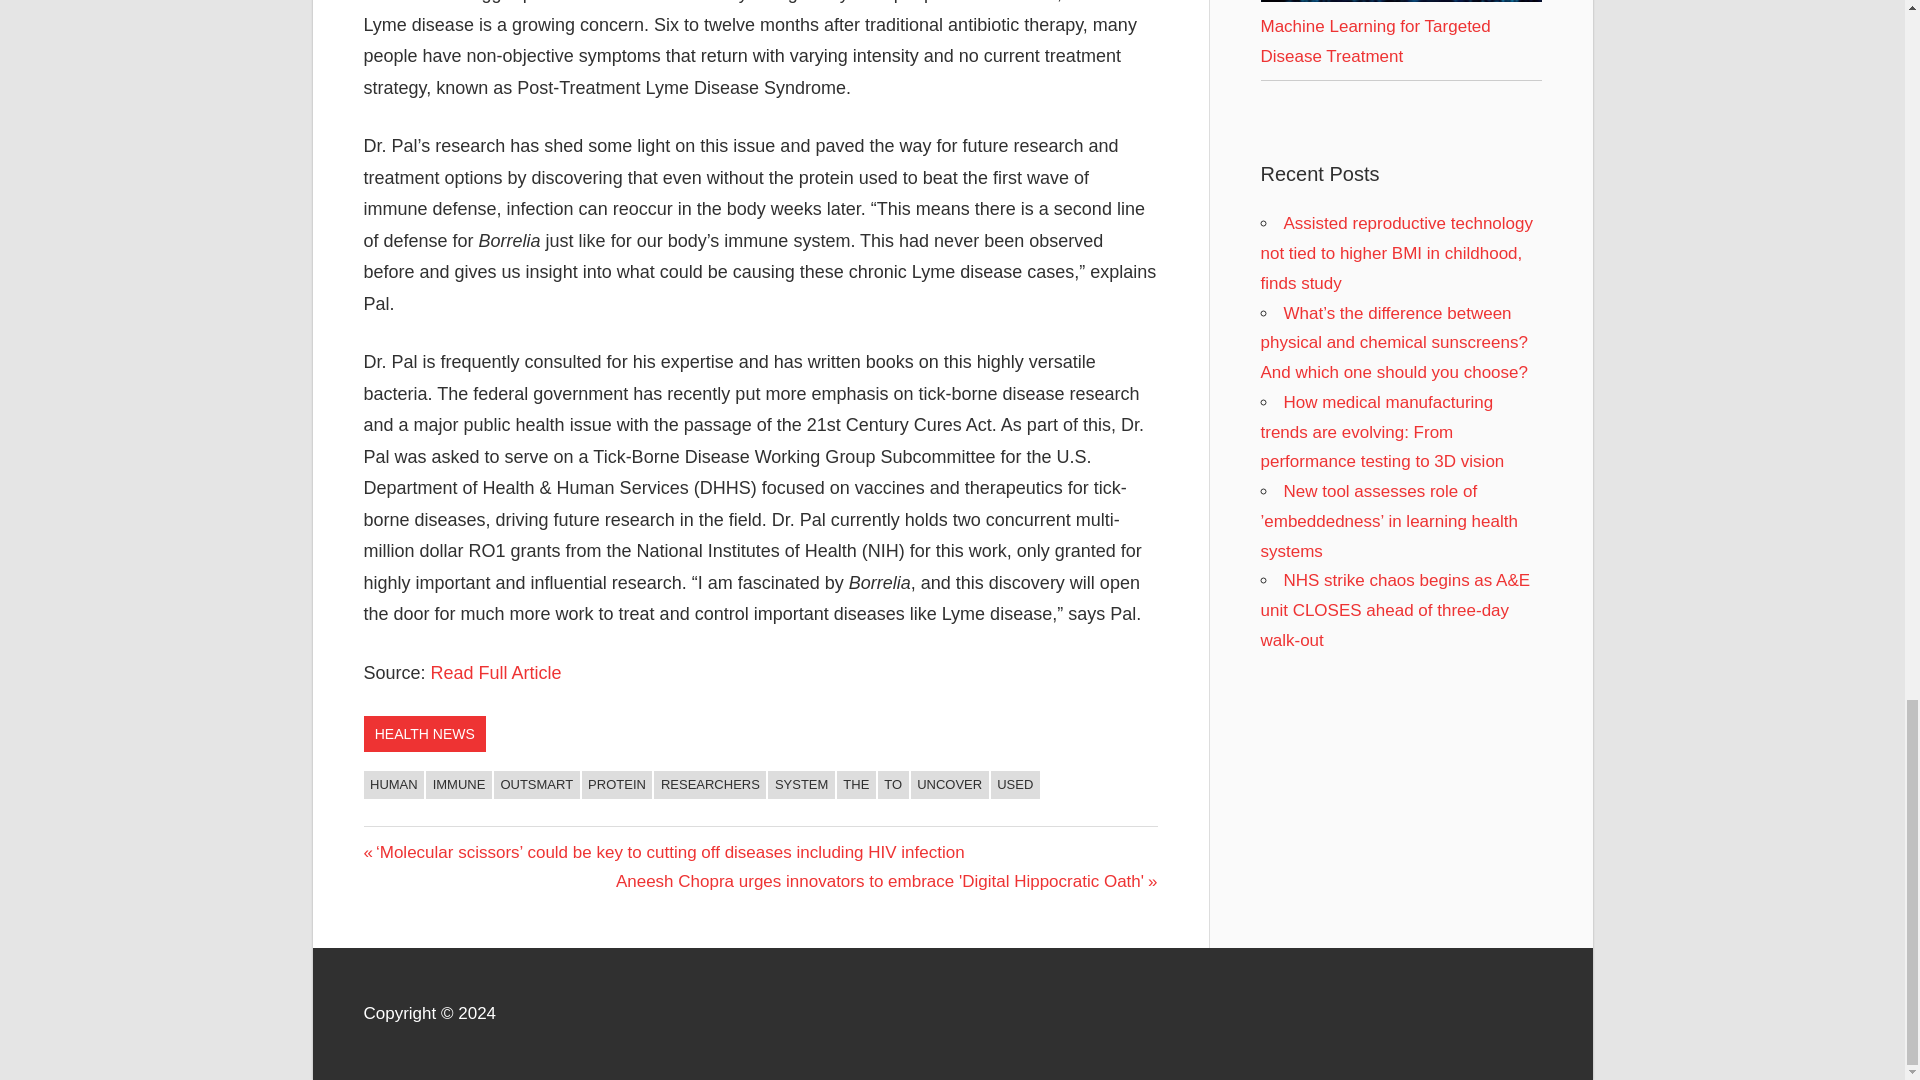  Describe the element at coordinates (424, 734) in the screenshot. I see `HEALTH NEWS` at that location.